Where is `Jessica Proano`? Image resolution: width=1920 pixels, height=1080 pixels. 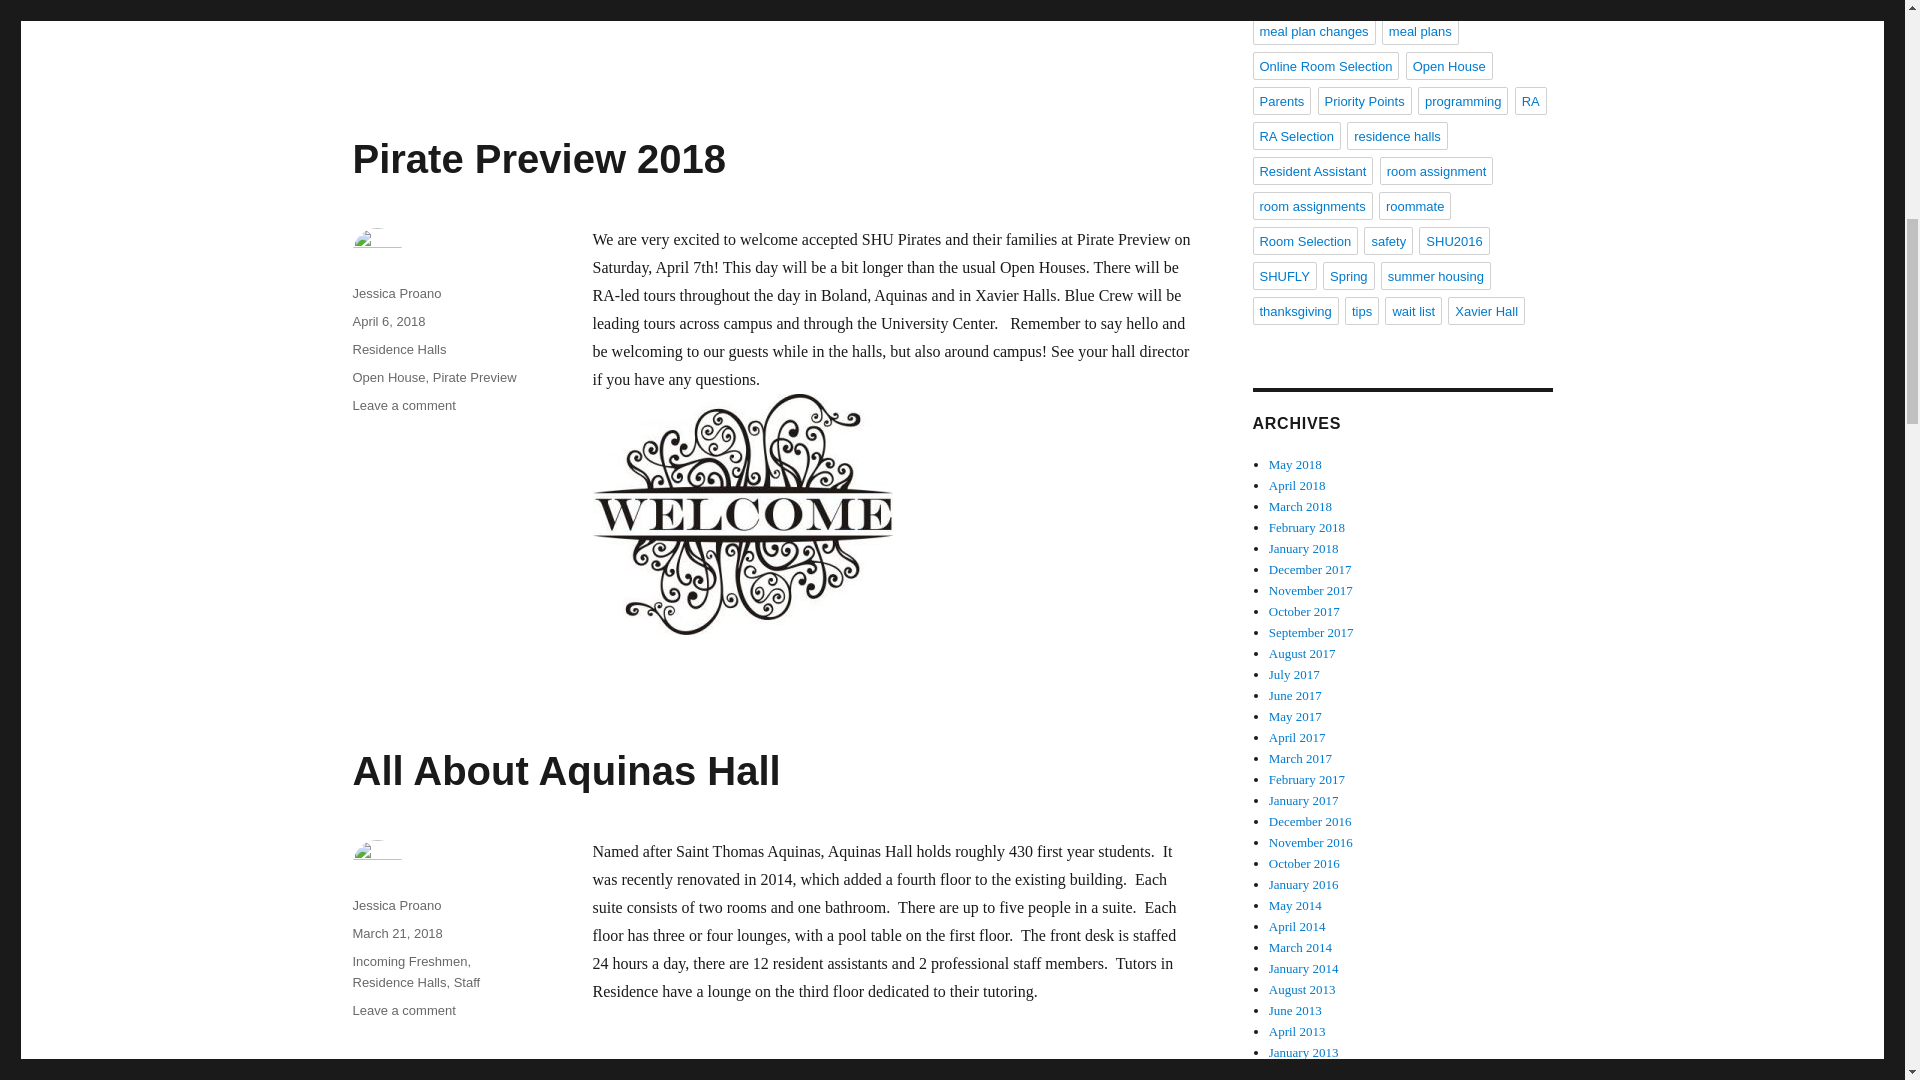
Jessica Proano is located at coordinates (408, 960).